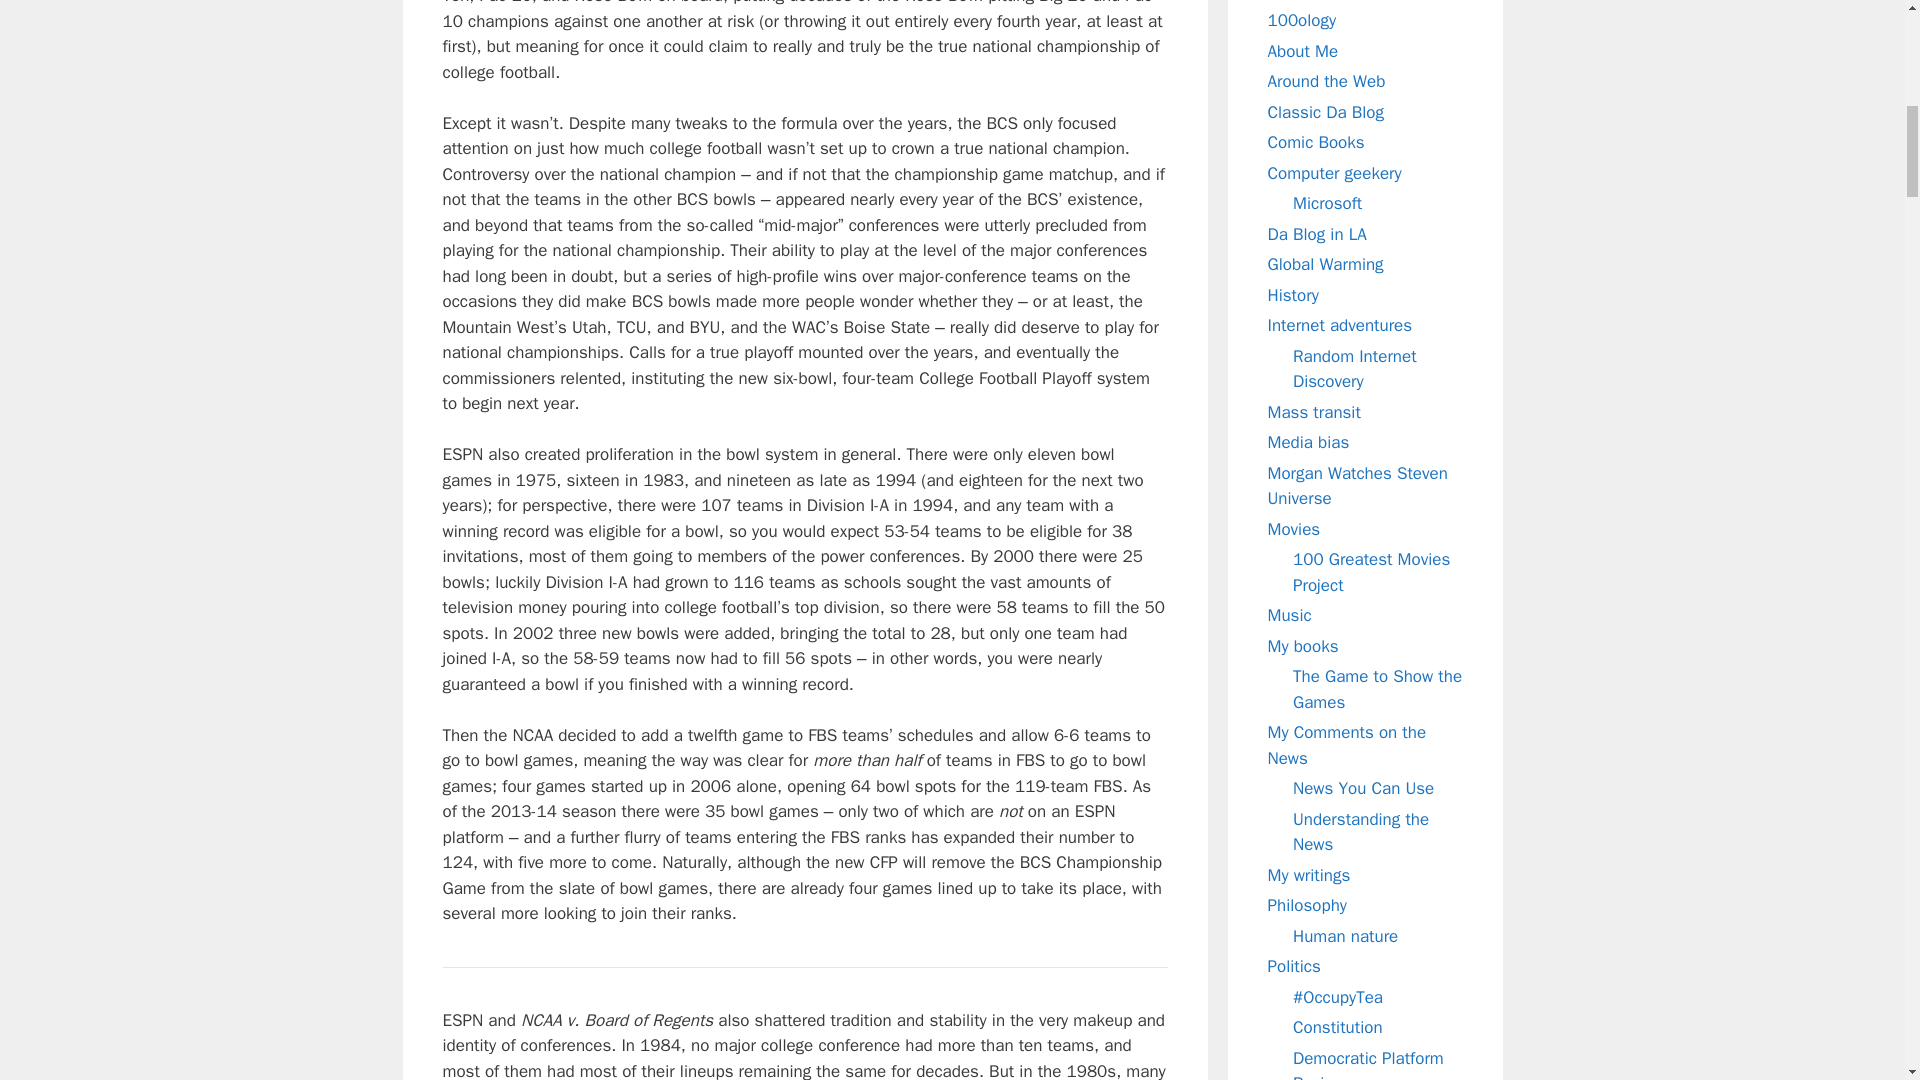 This screenshot has width=1920, height=1080. What do you see at coordinates (1340, 325) in the screenshot?
I see `Internet adventures` at bounding box center [1340, 325].